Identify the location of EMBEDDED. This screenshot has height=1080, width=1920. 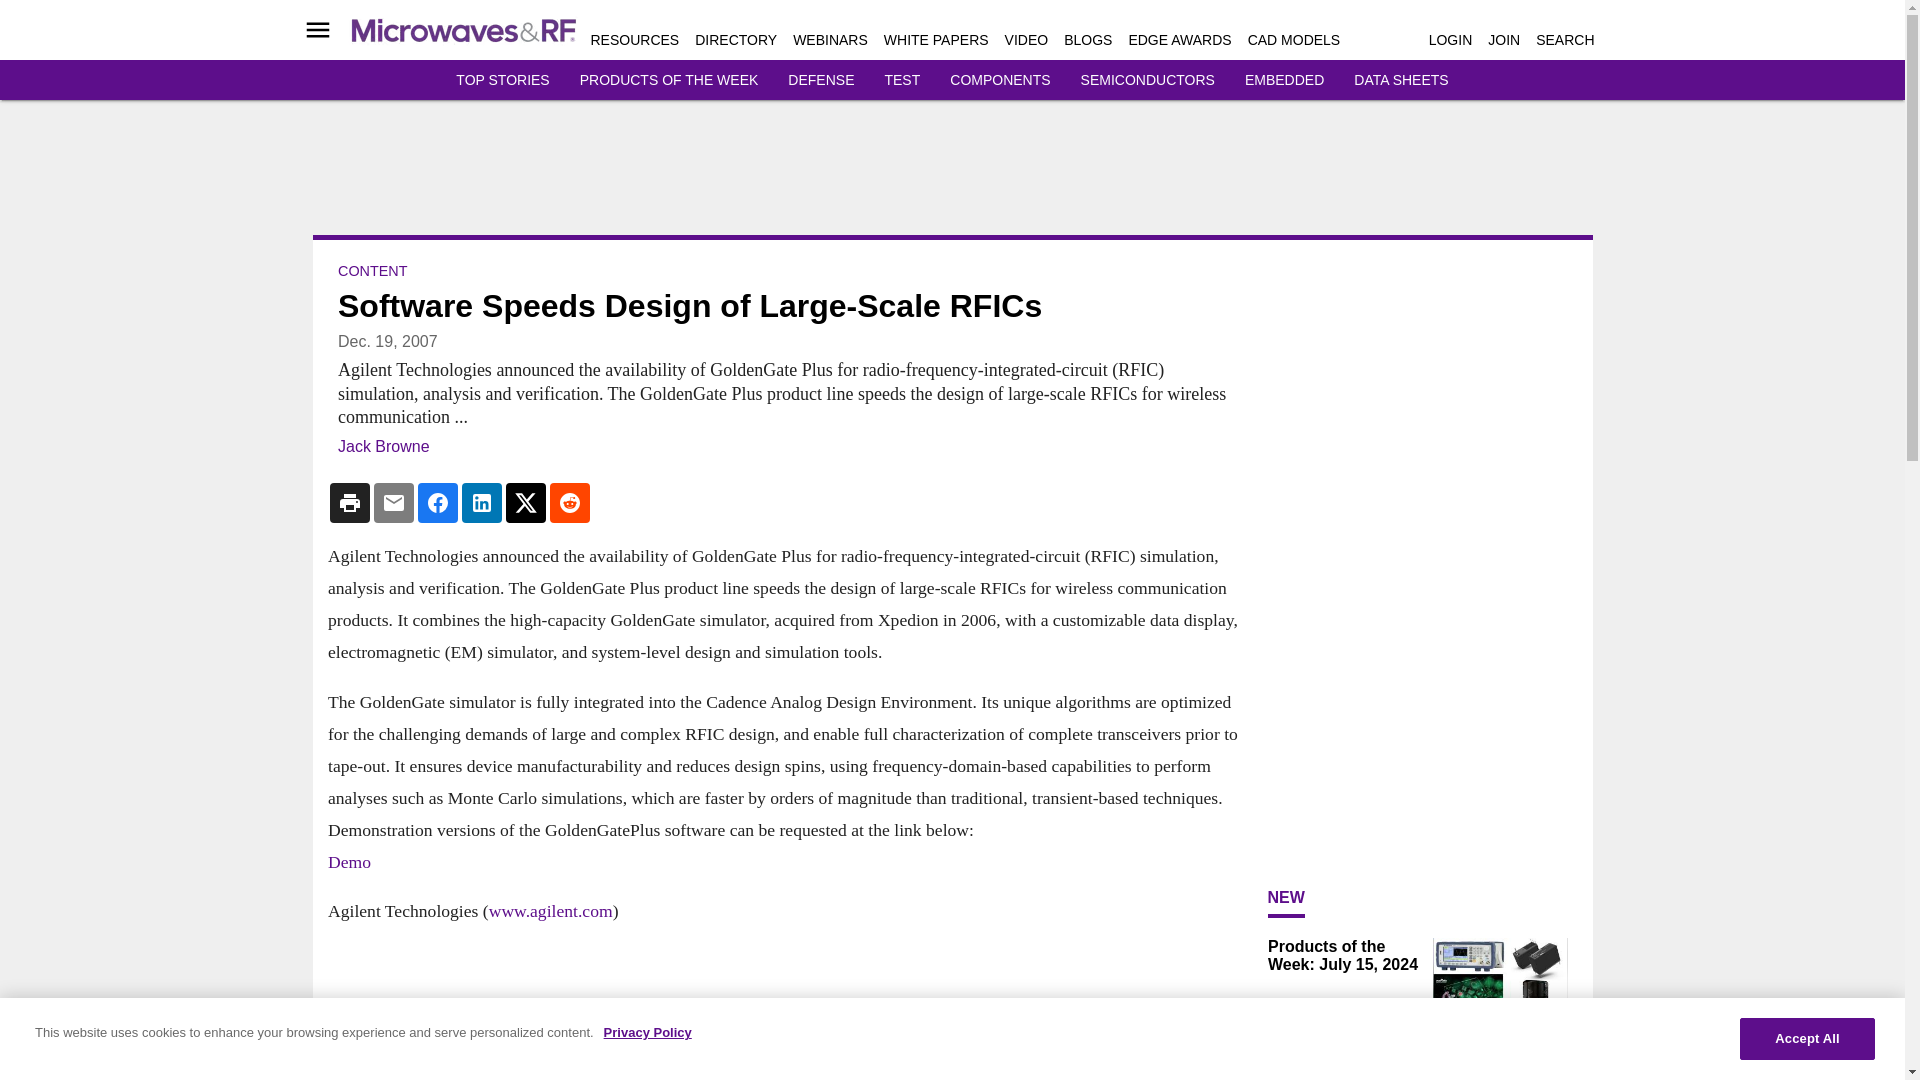
(1284, 80).